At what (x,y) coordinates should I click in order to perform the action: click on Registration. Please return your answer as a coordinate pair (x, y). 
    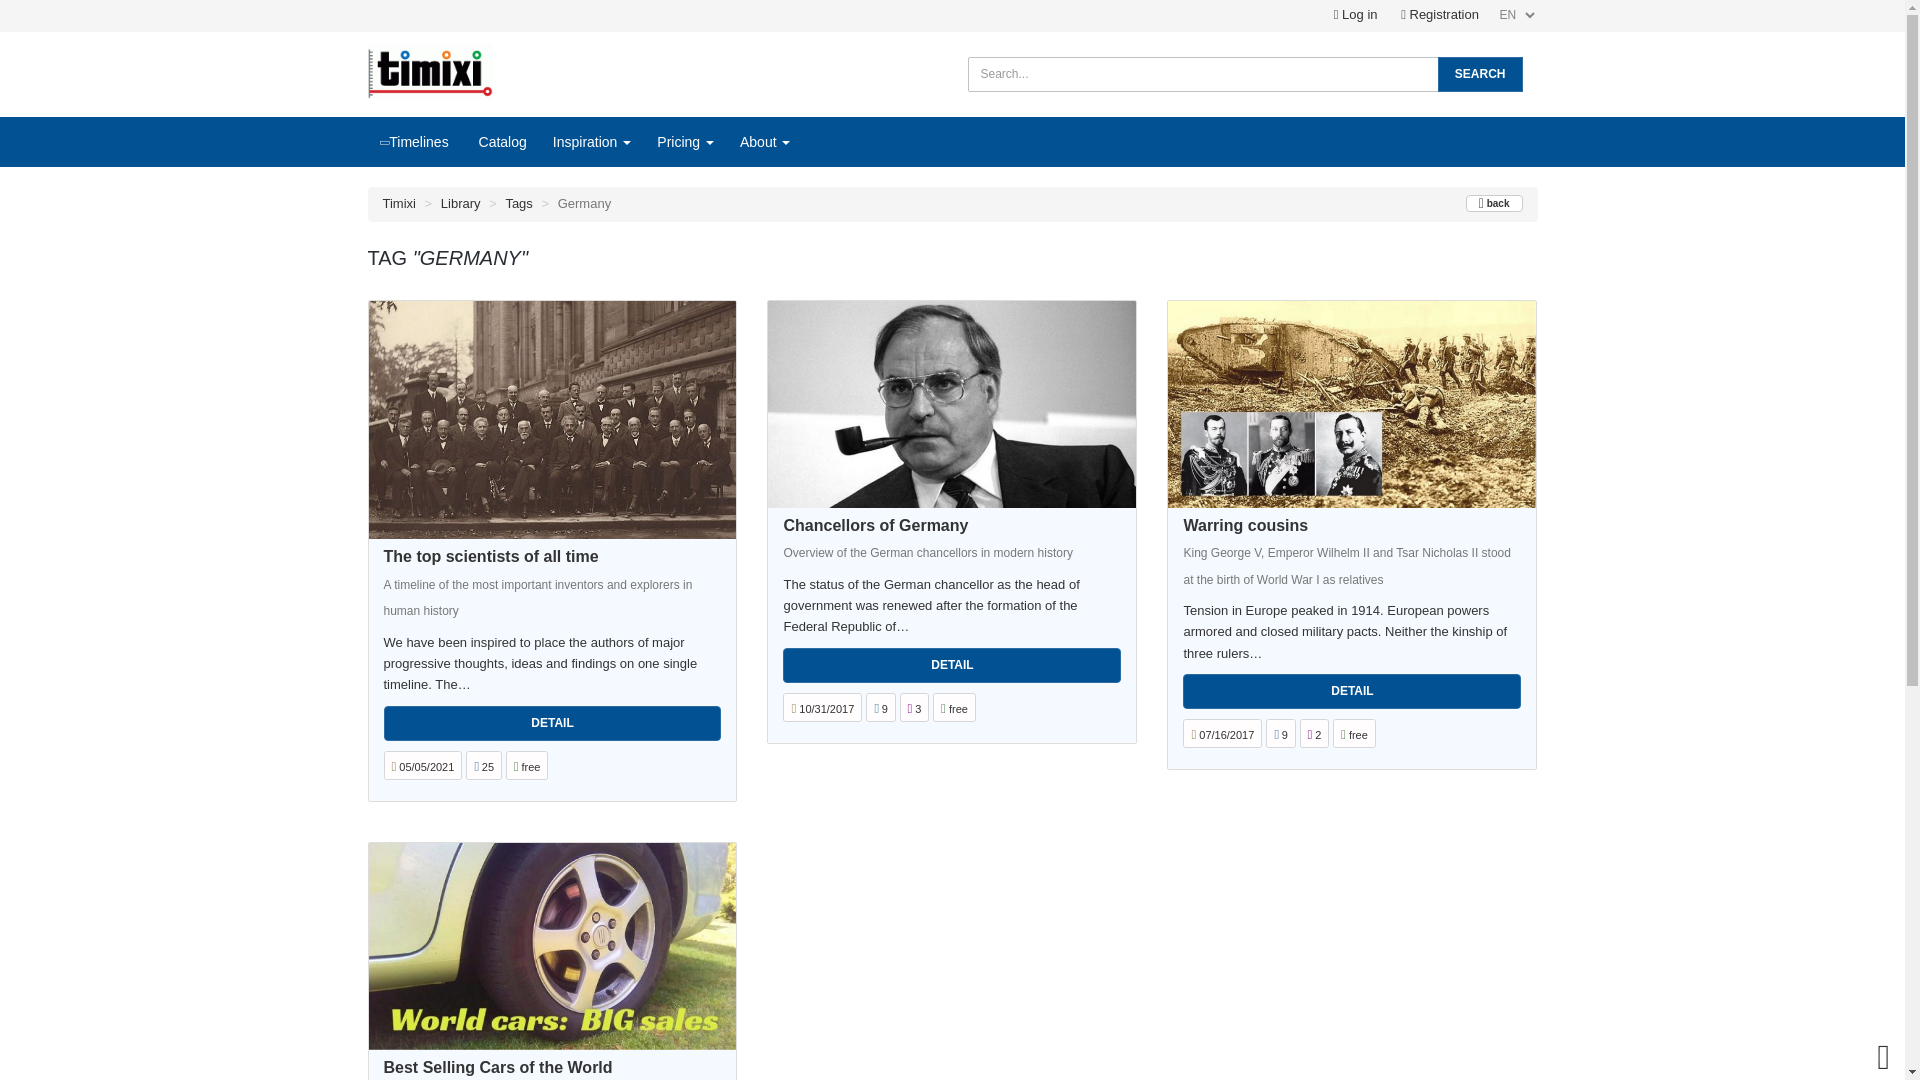
    Looking at the image, I should click on (1440, 14).